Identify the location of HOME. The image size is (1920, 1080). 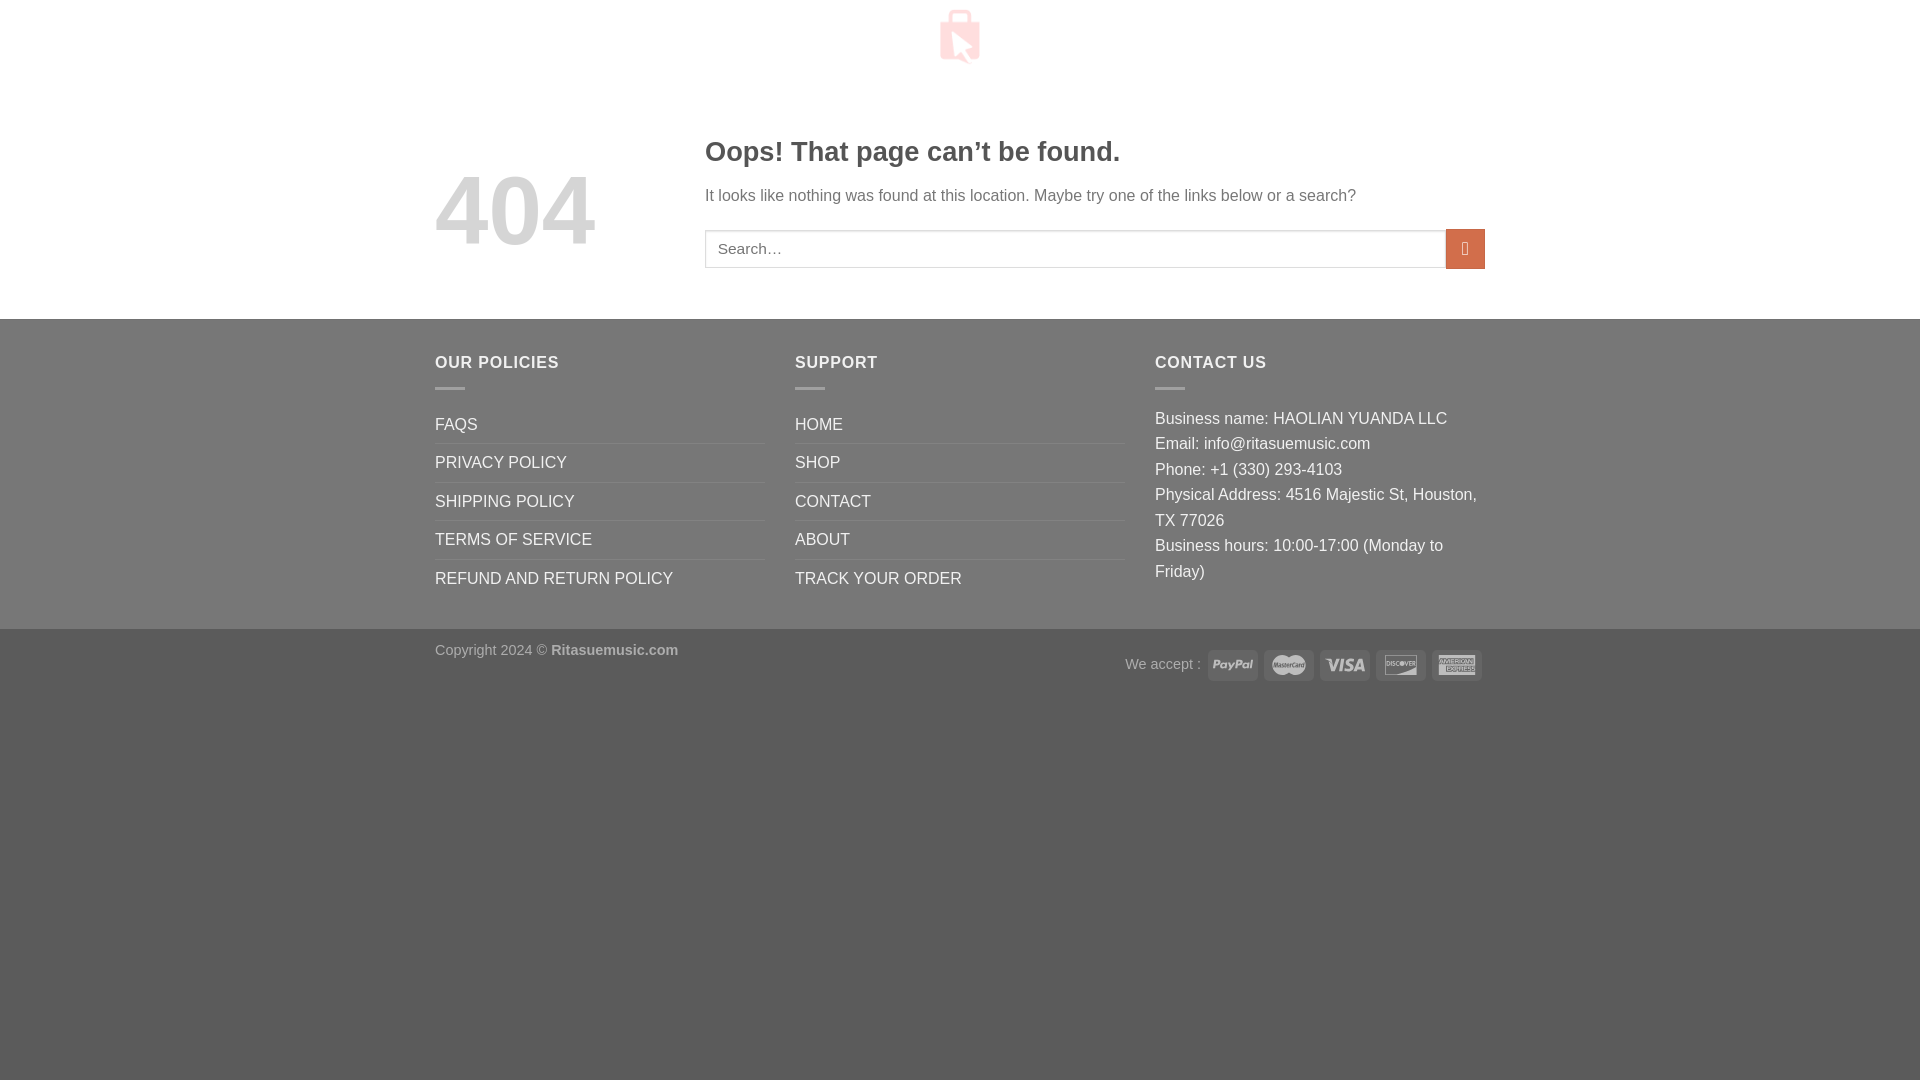
(818, 424).